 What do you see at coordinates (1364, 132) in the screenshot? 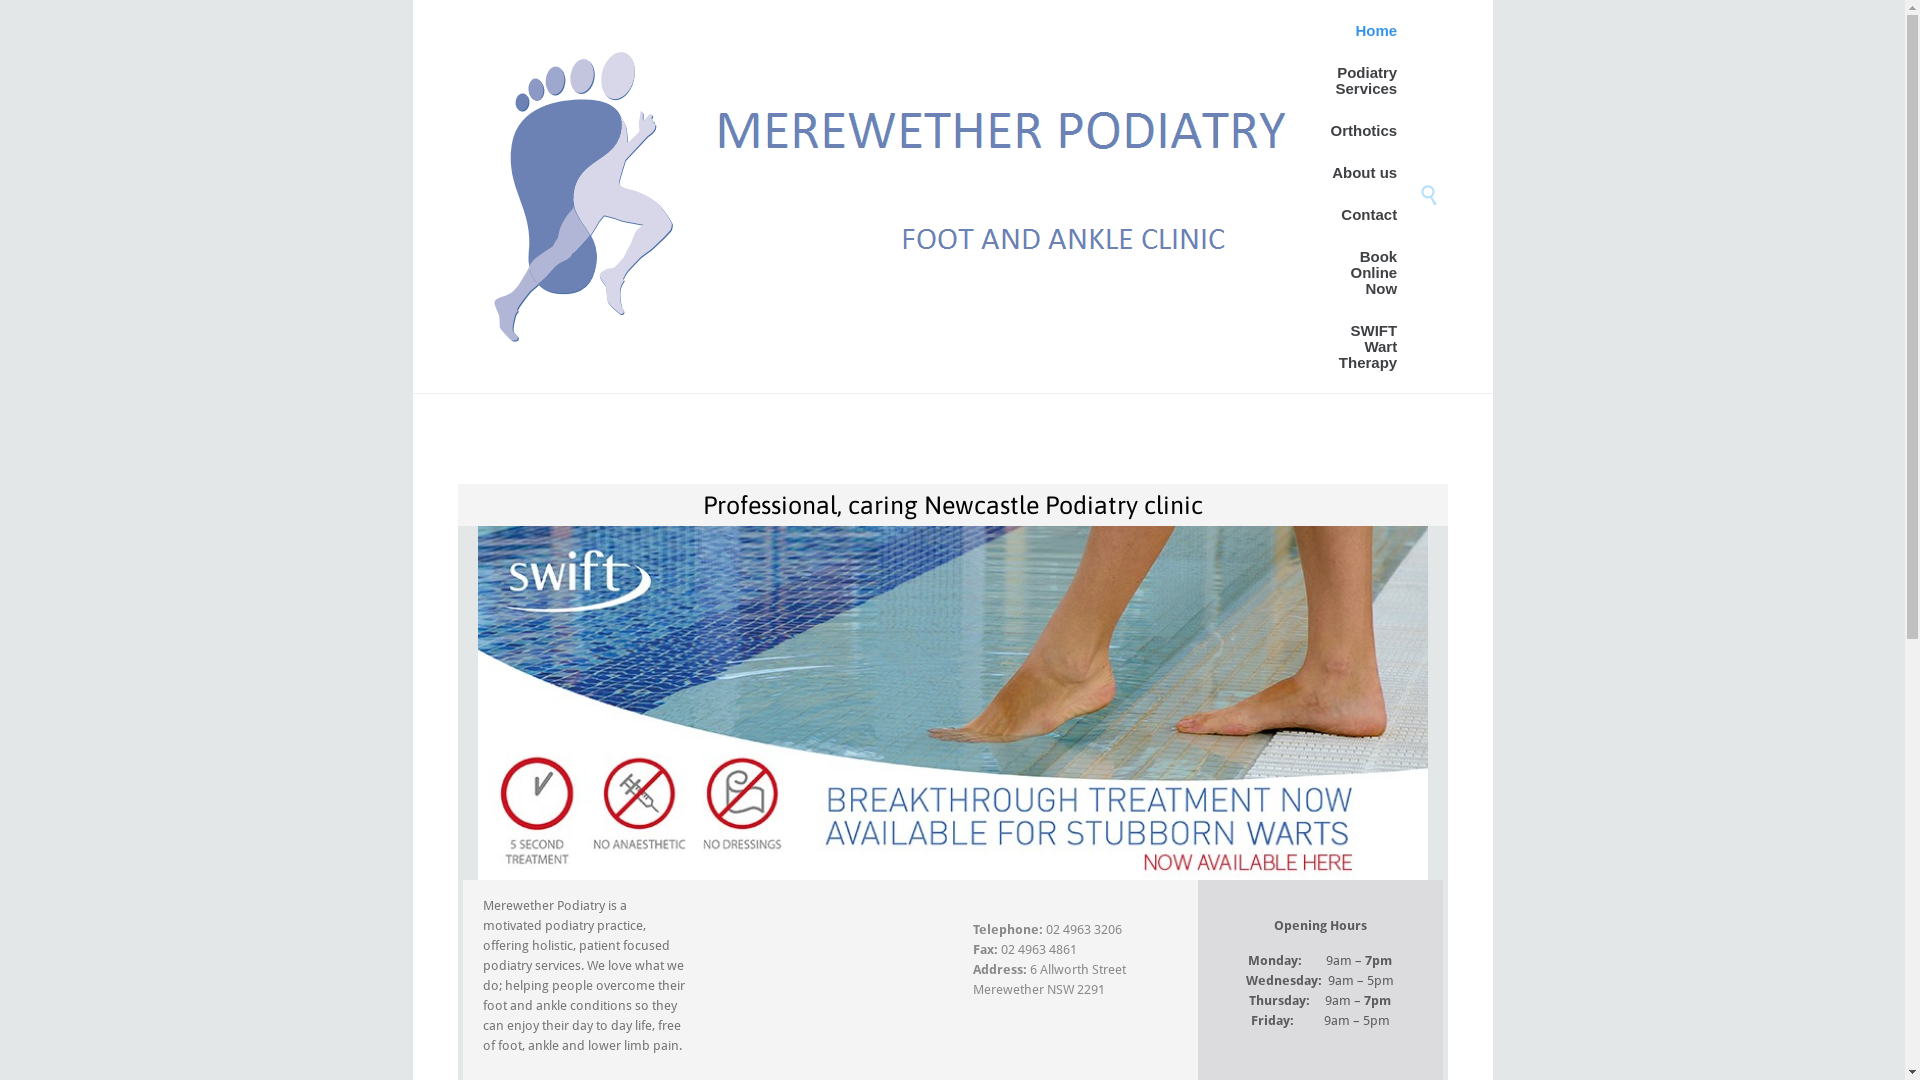
I see `Orthotics` at bounding box center [1364, 132].